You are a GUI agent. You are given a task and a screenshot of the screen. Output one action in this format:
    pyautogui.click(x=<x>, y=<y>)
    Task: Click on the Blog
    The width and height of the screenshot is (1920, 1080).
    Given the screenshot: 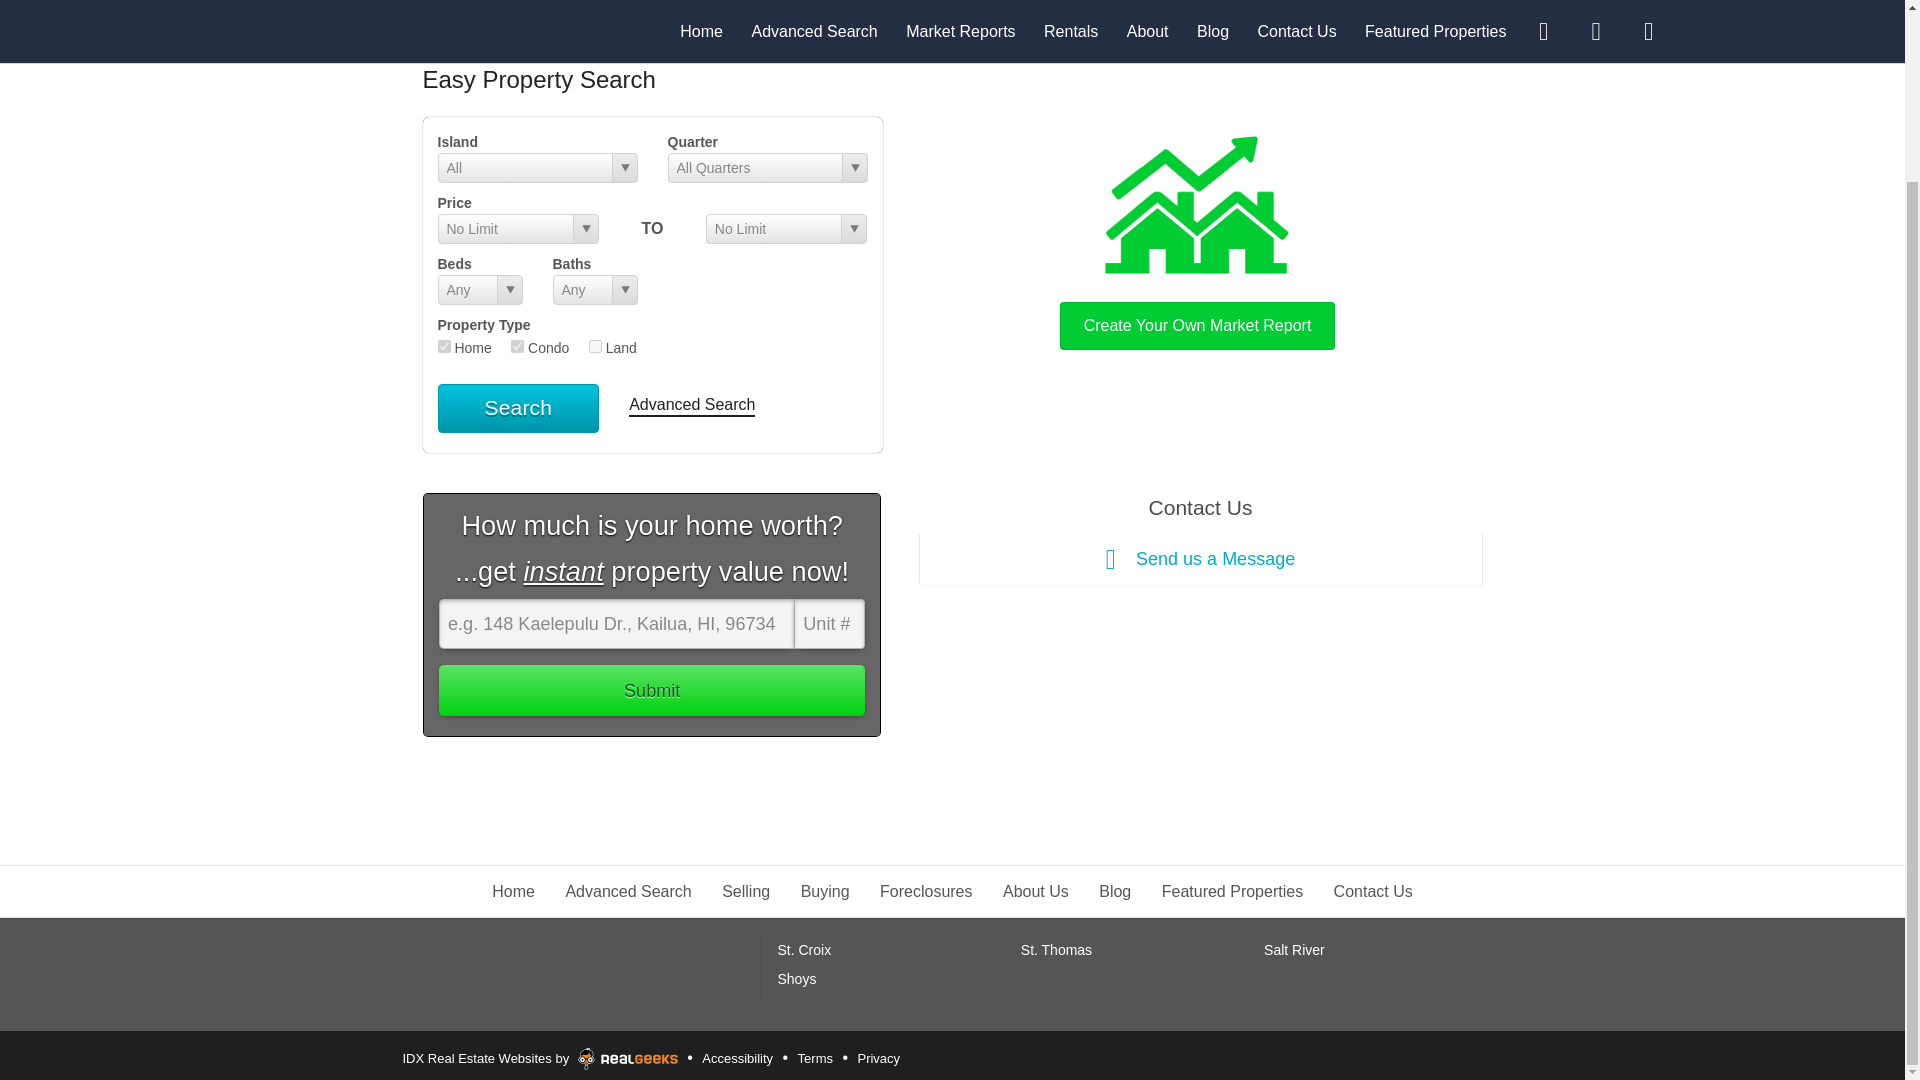 What is the action you would take?
    pyautogui.click(x=1114, y=891)
    